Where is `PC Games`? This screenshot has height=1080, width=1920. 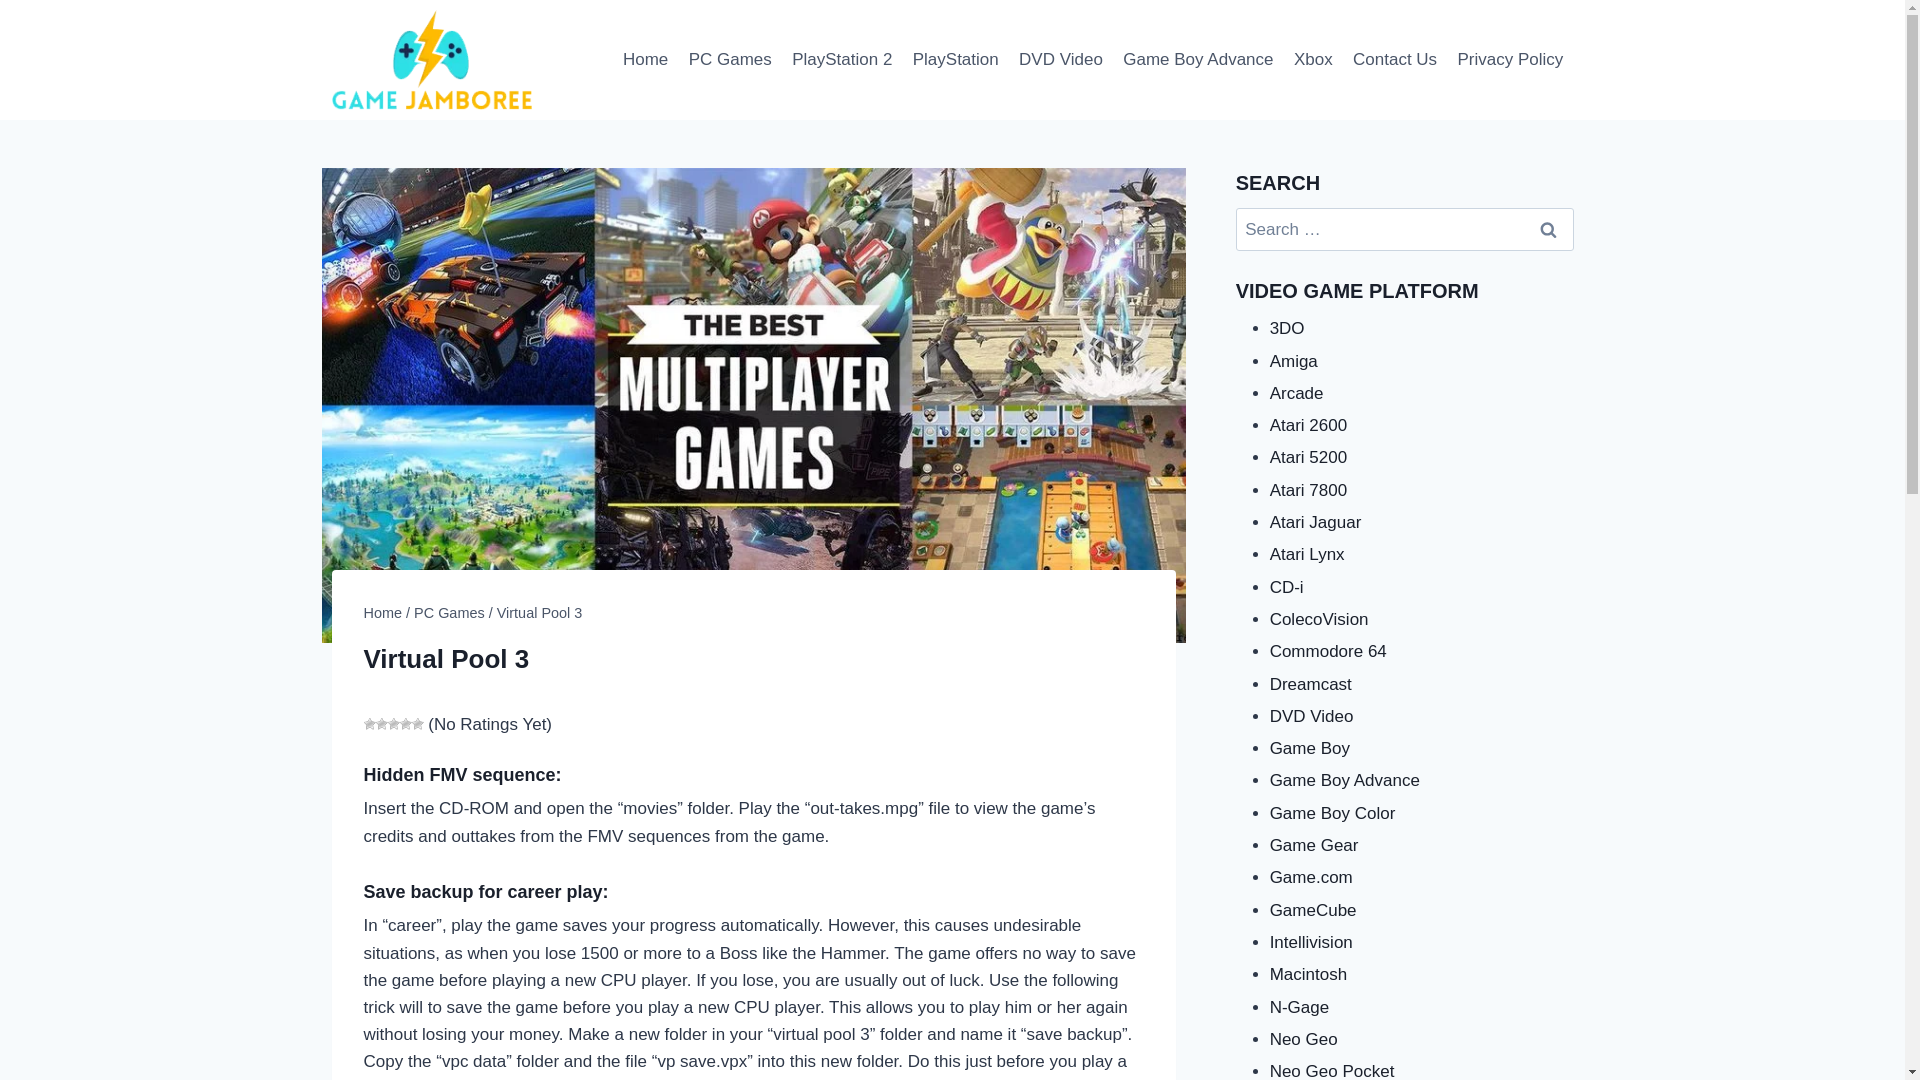 PC Games is located at coordinates (729, 60).